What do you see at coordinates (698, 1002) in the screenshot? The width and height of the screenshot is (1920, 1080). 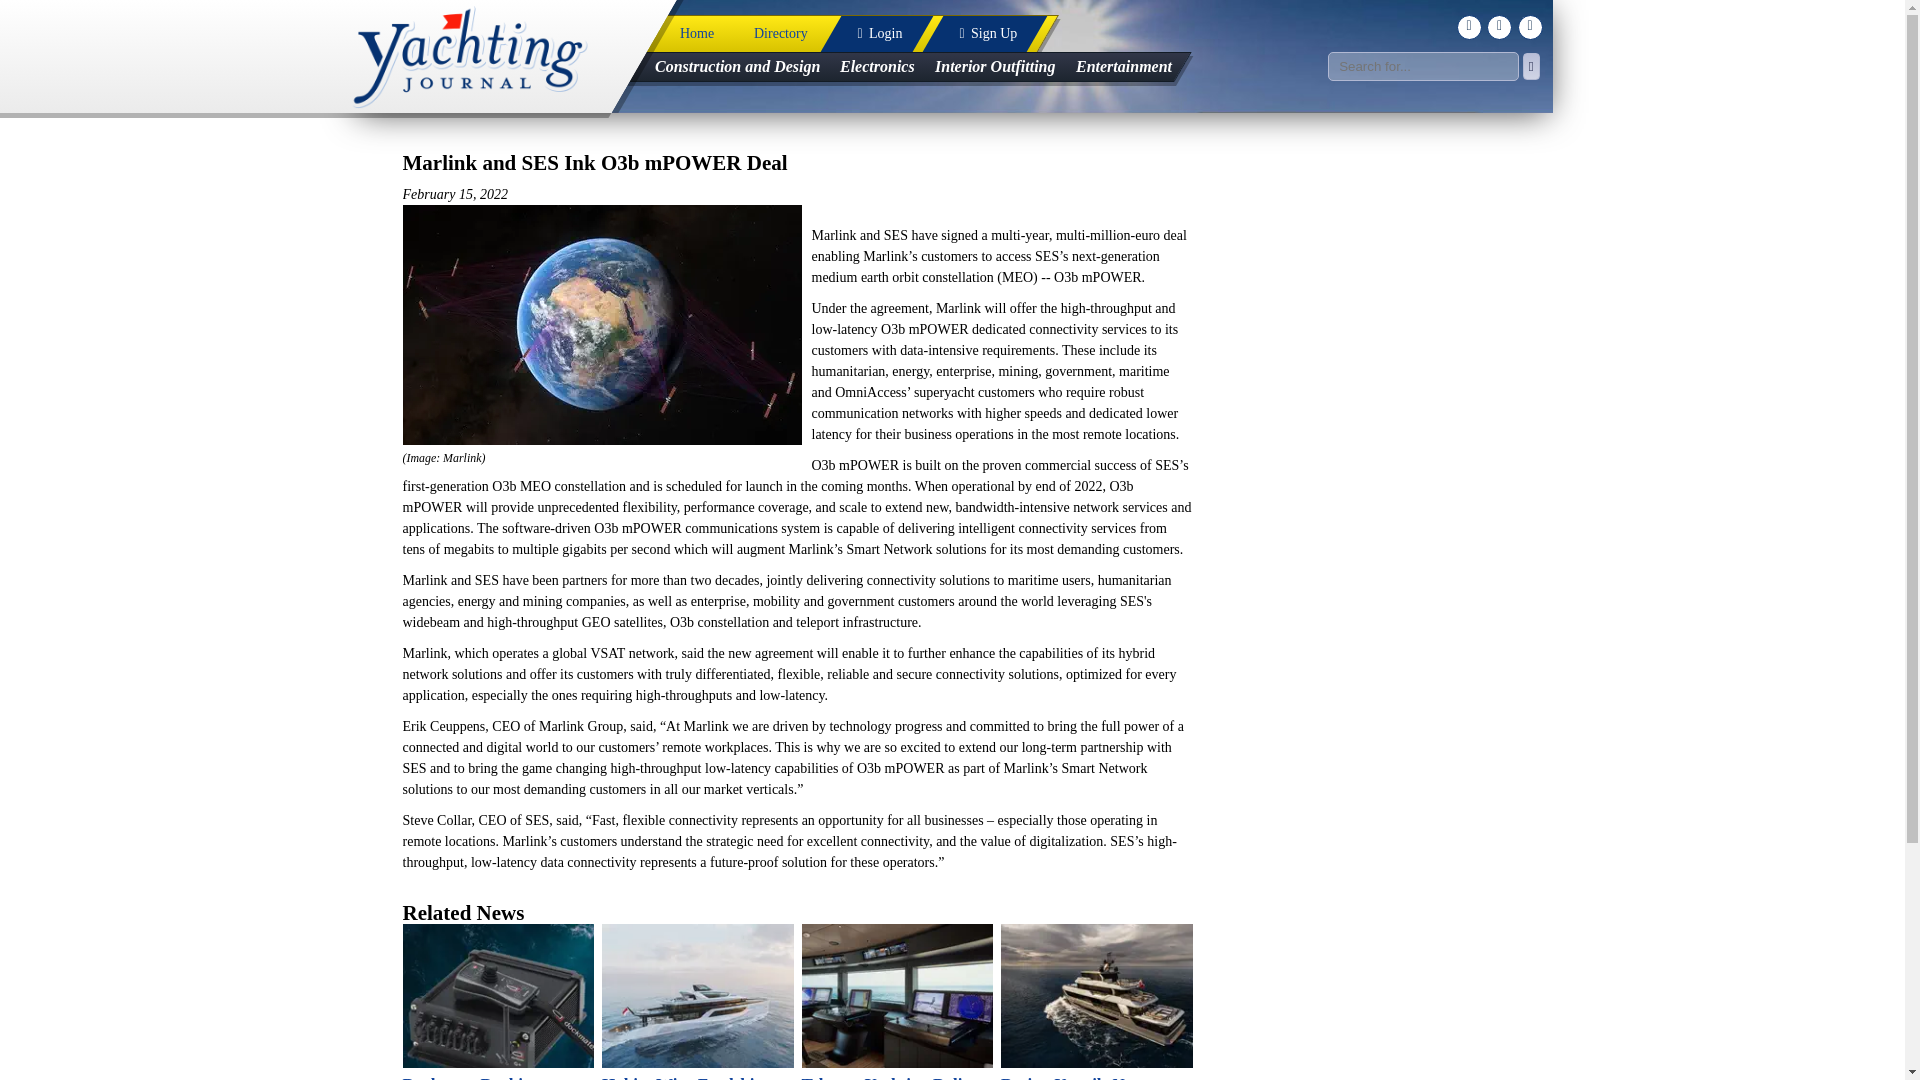 I see `Hakim Wins Feadship Young Designer Award` at bounding box center [698, 1002].